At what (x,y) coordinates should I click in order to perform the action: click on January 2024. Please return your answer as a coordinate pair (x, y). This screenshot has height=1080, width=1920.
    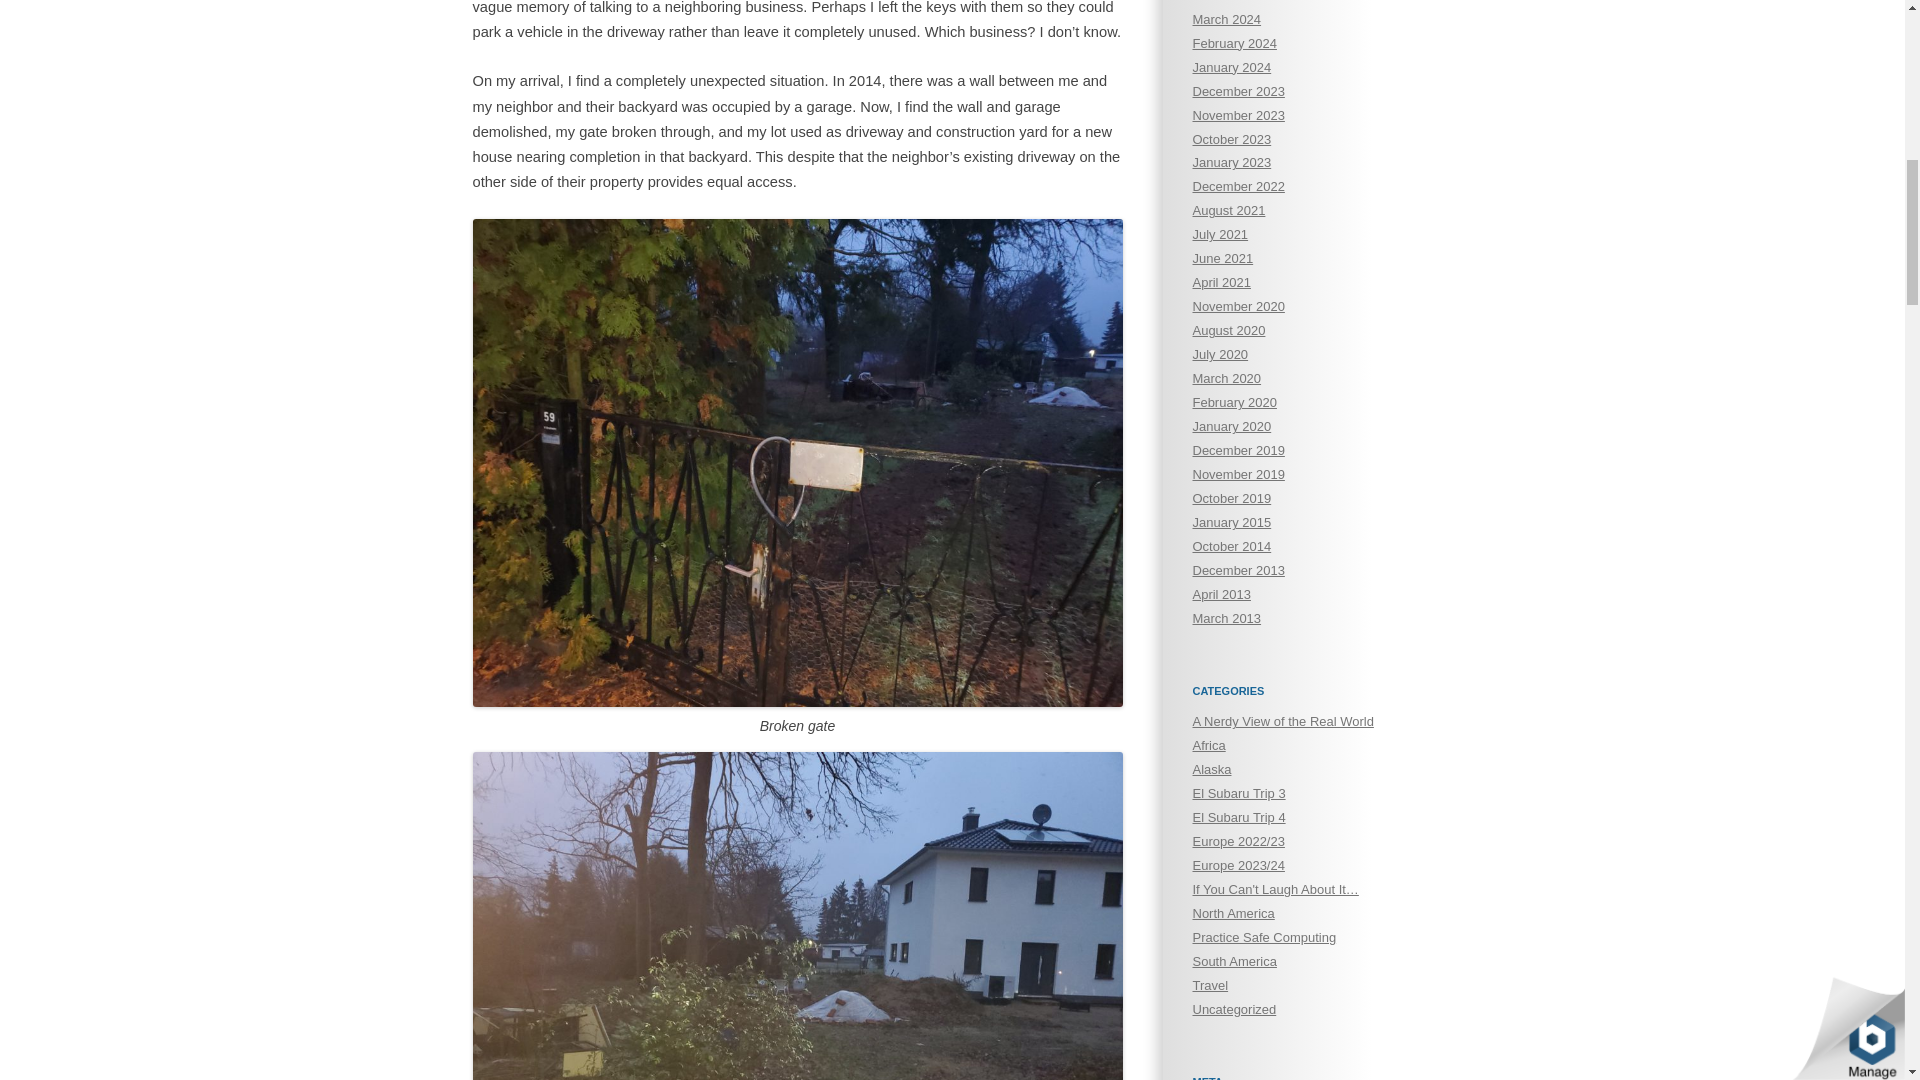
    Looking at the image, I should click on (1232, 67).